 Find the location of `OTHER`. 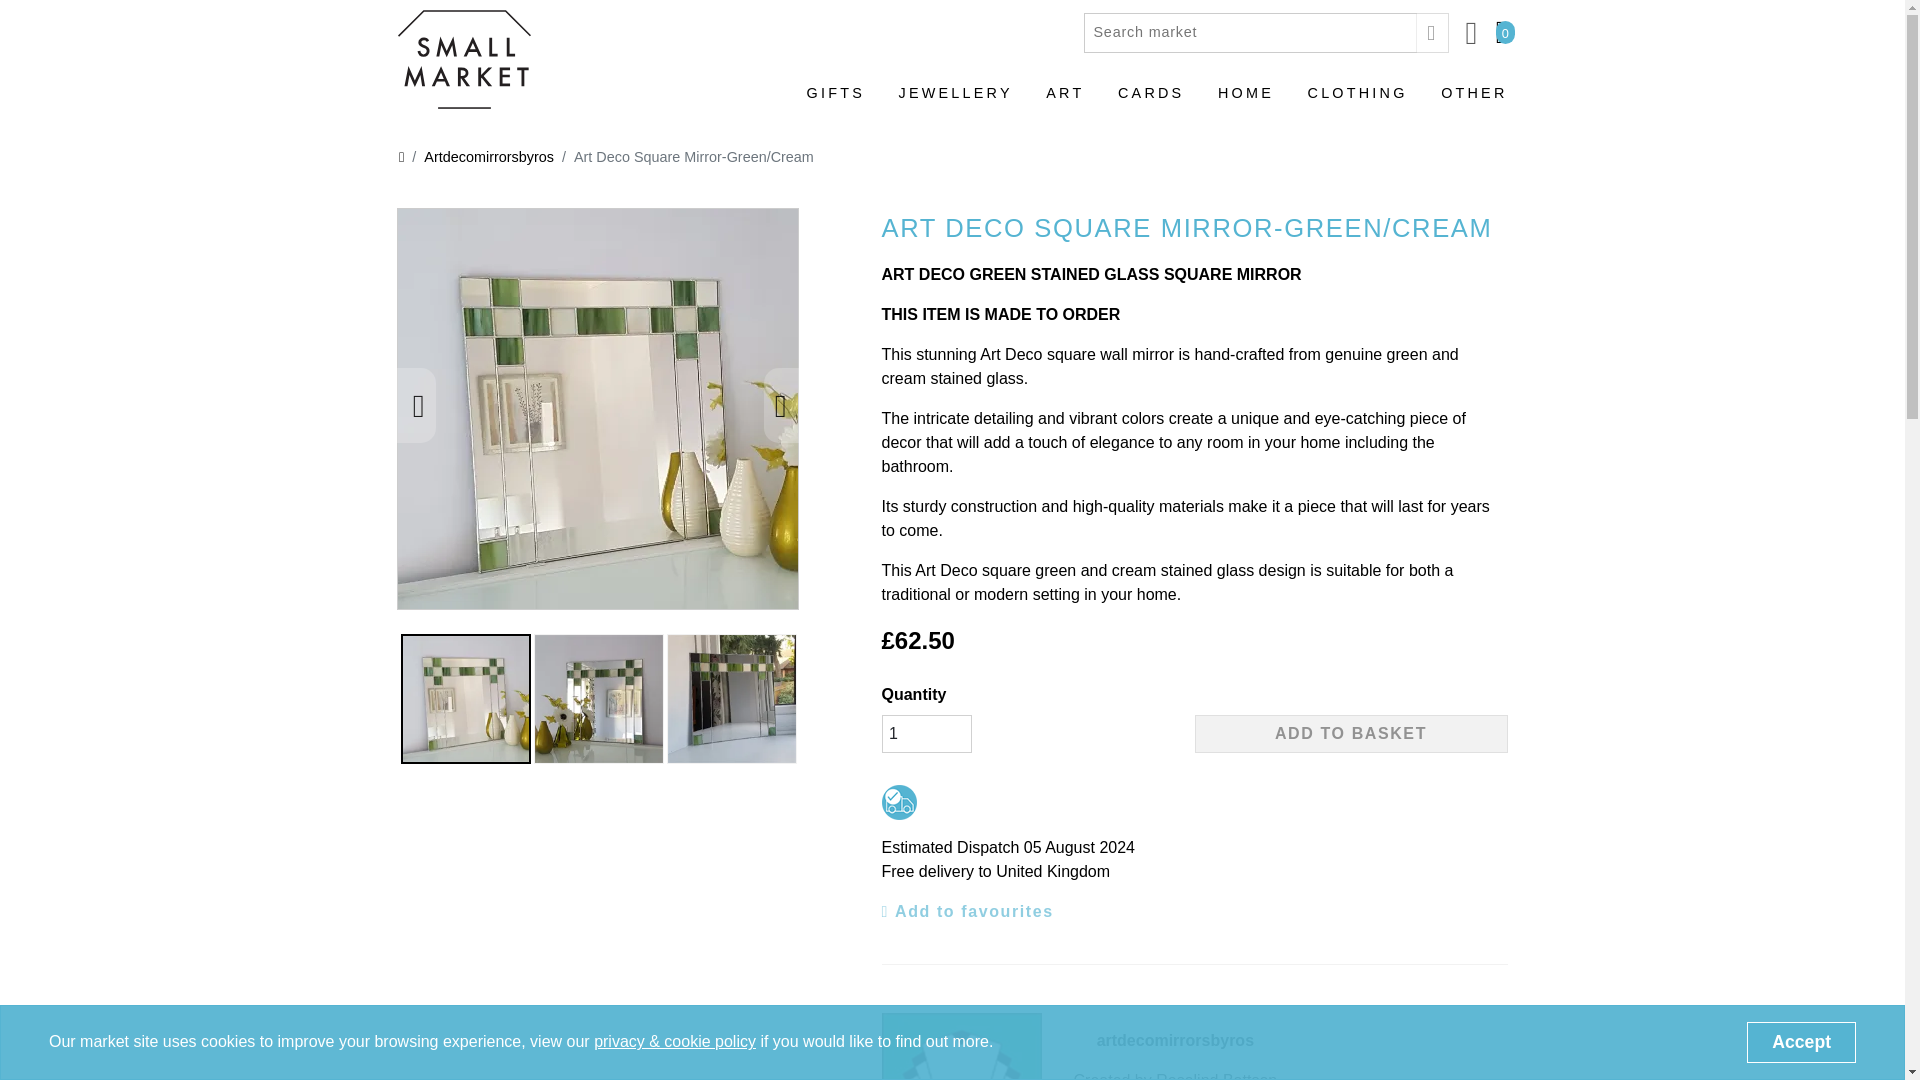

OTHER is located at coordinates (1474, 102).